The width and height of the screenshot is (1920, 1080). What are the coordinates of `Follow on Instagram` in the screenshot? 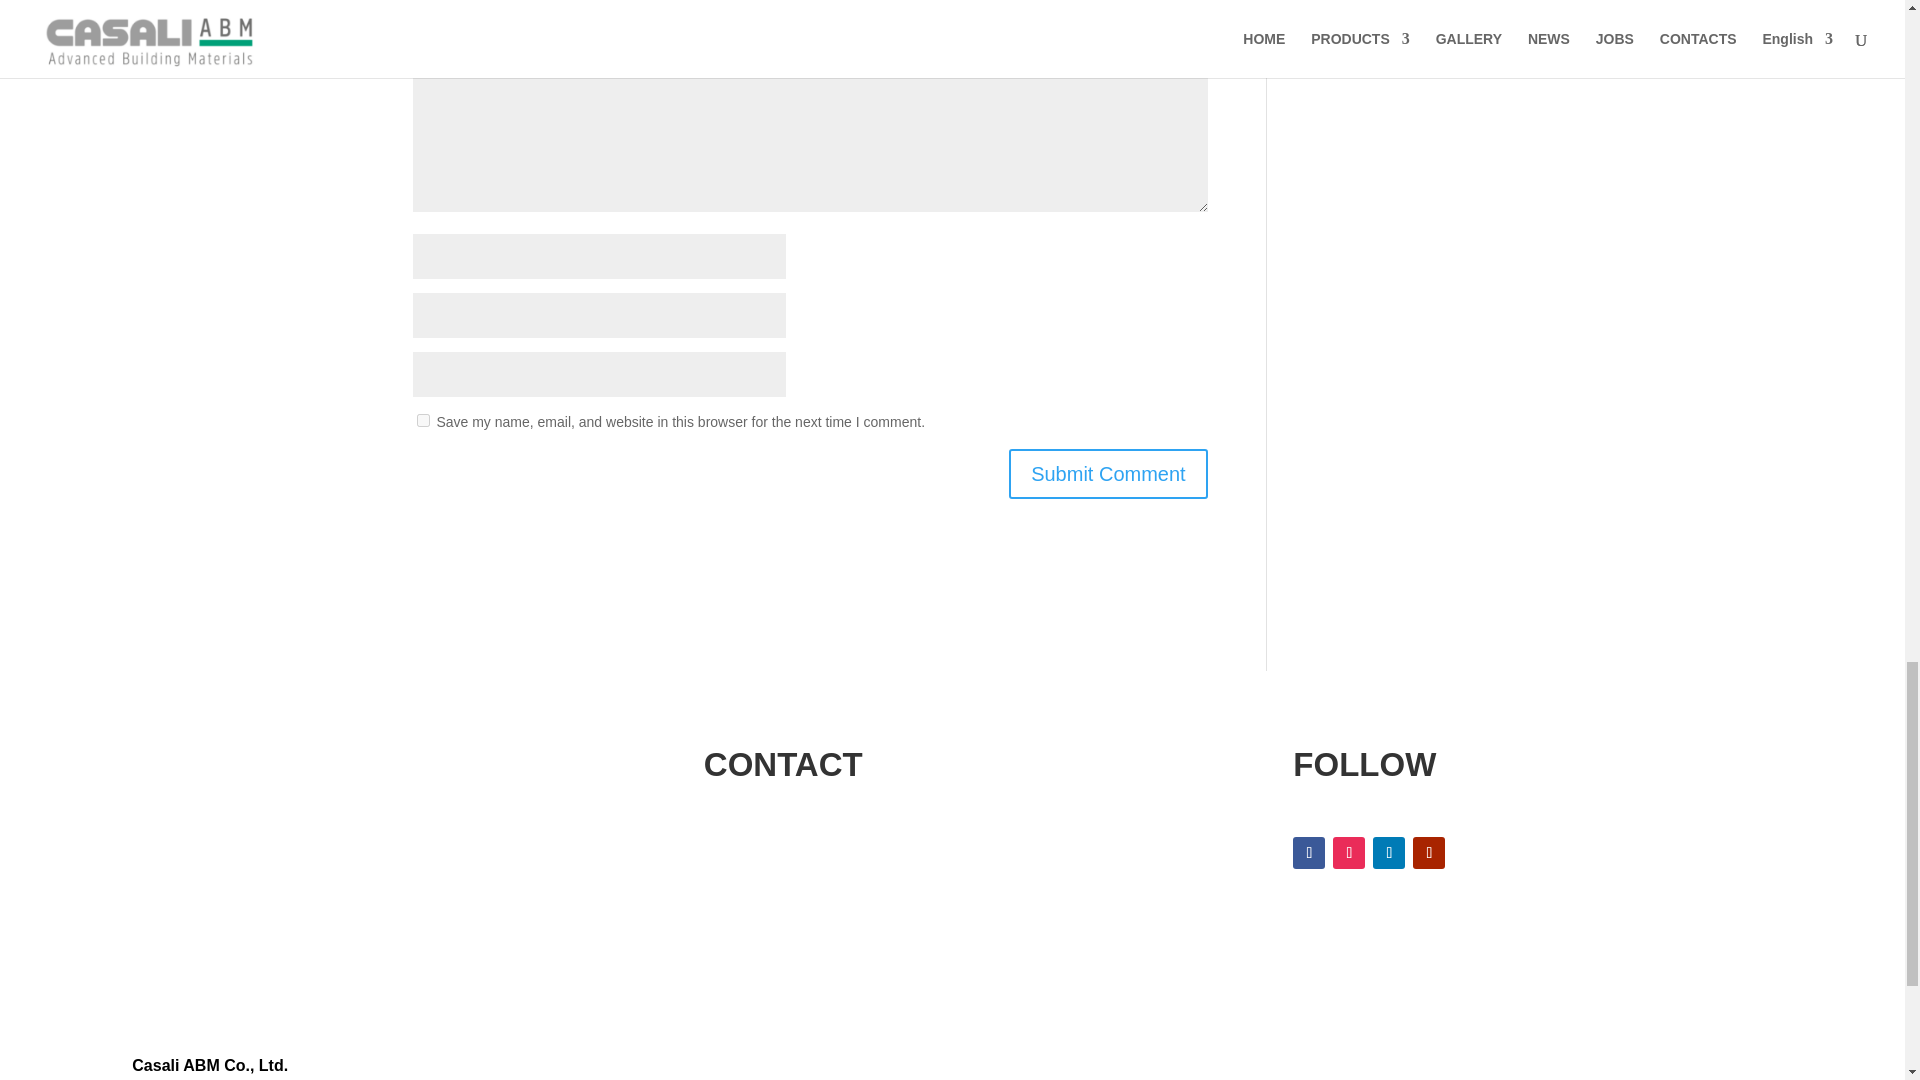 It's located at (1348, 853).